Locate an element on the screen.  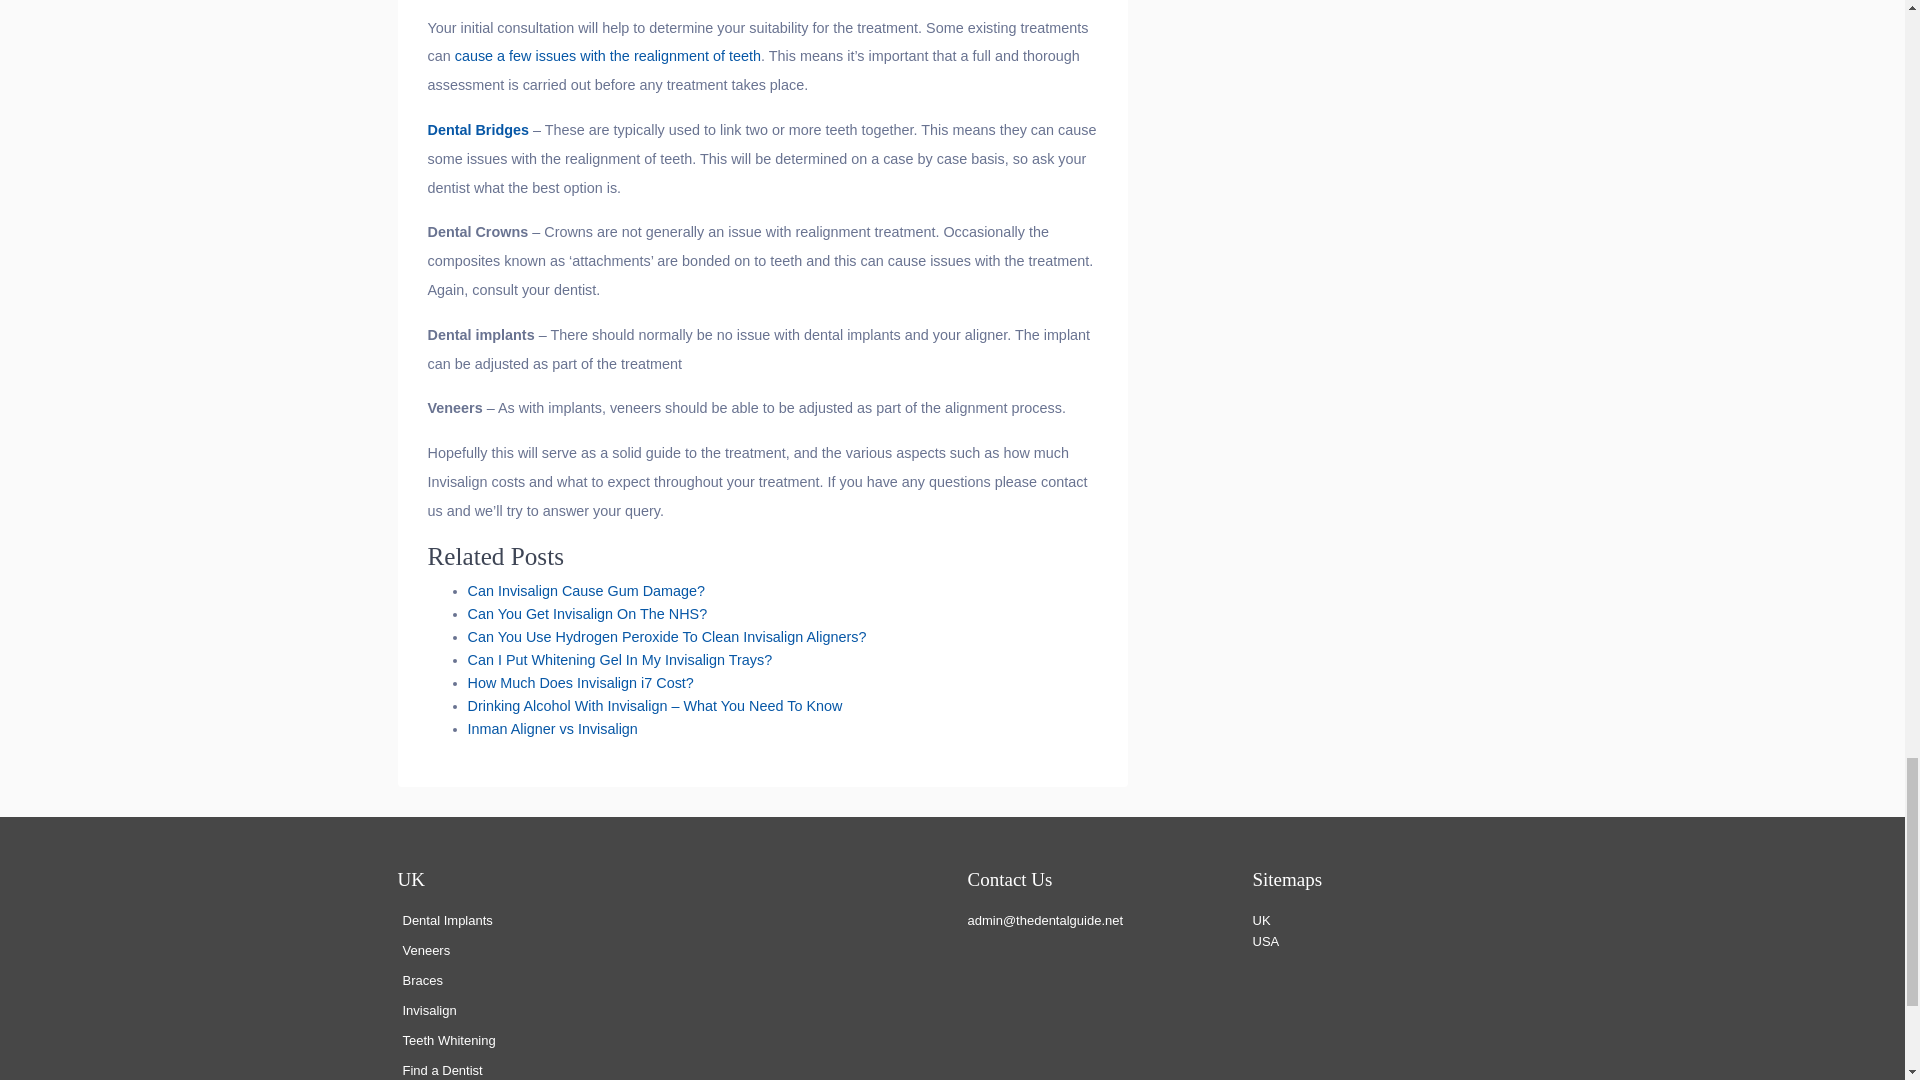
Inman Aligner vs Invisalign is located at coordinates (552, 728).